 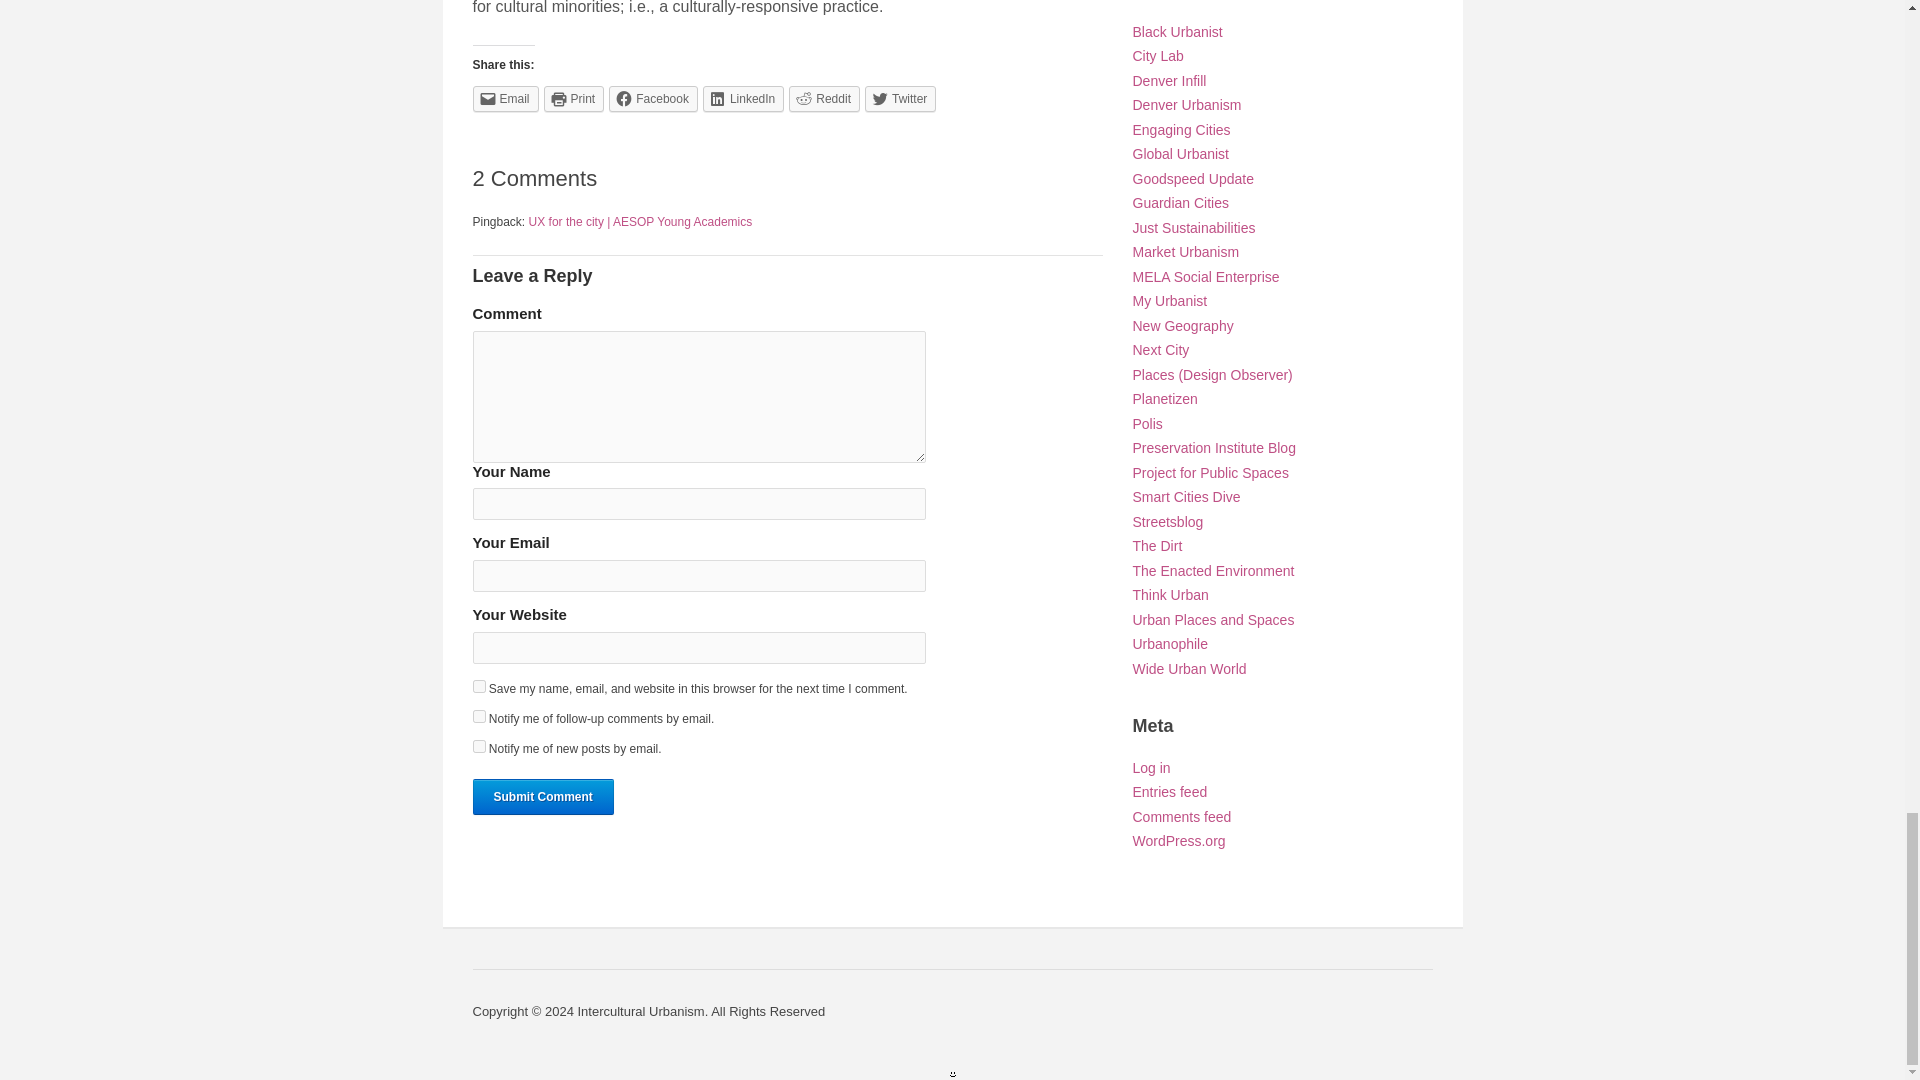 What do you see at coordinates (742, 99) in the screenshot?
I see `LinkedIn` at bounding box center [742, 99].